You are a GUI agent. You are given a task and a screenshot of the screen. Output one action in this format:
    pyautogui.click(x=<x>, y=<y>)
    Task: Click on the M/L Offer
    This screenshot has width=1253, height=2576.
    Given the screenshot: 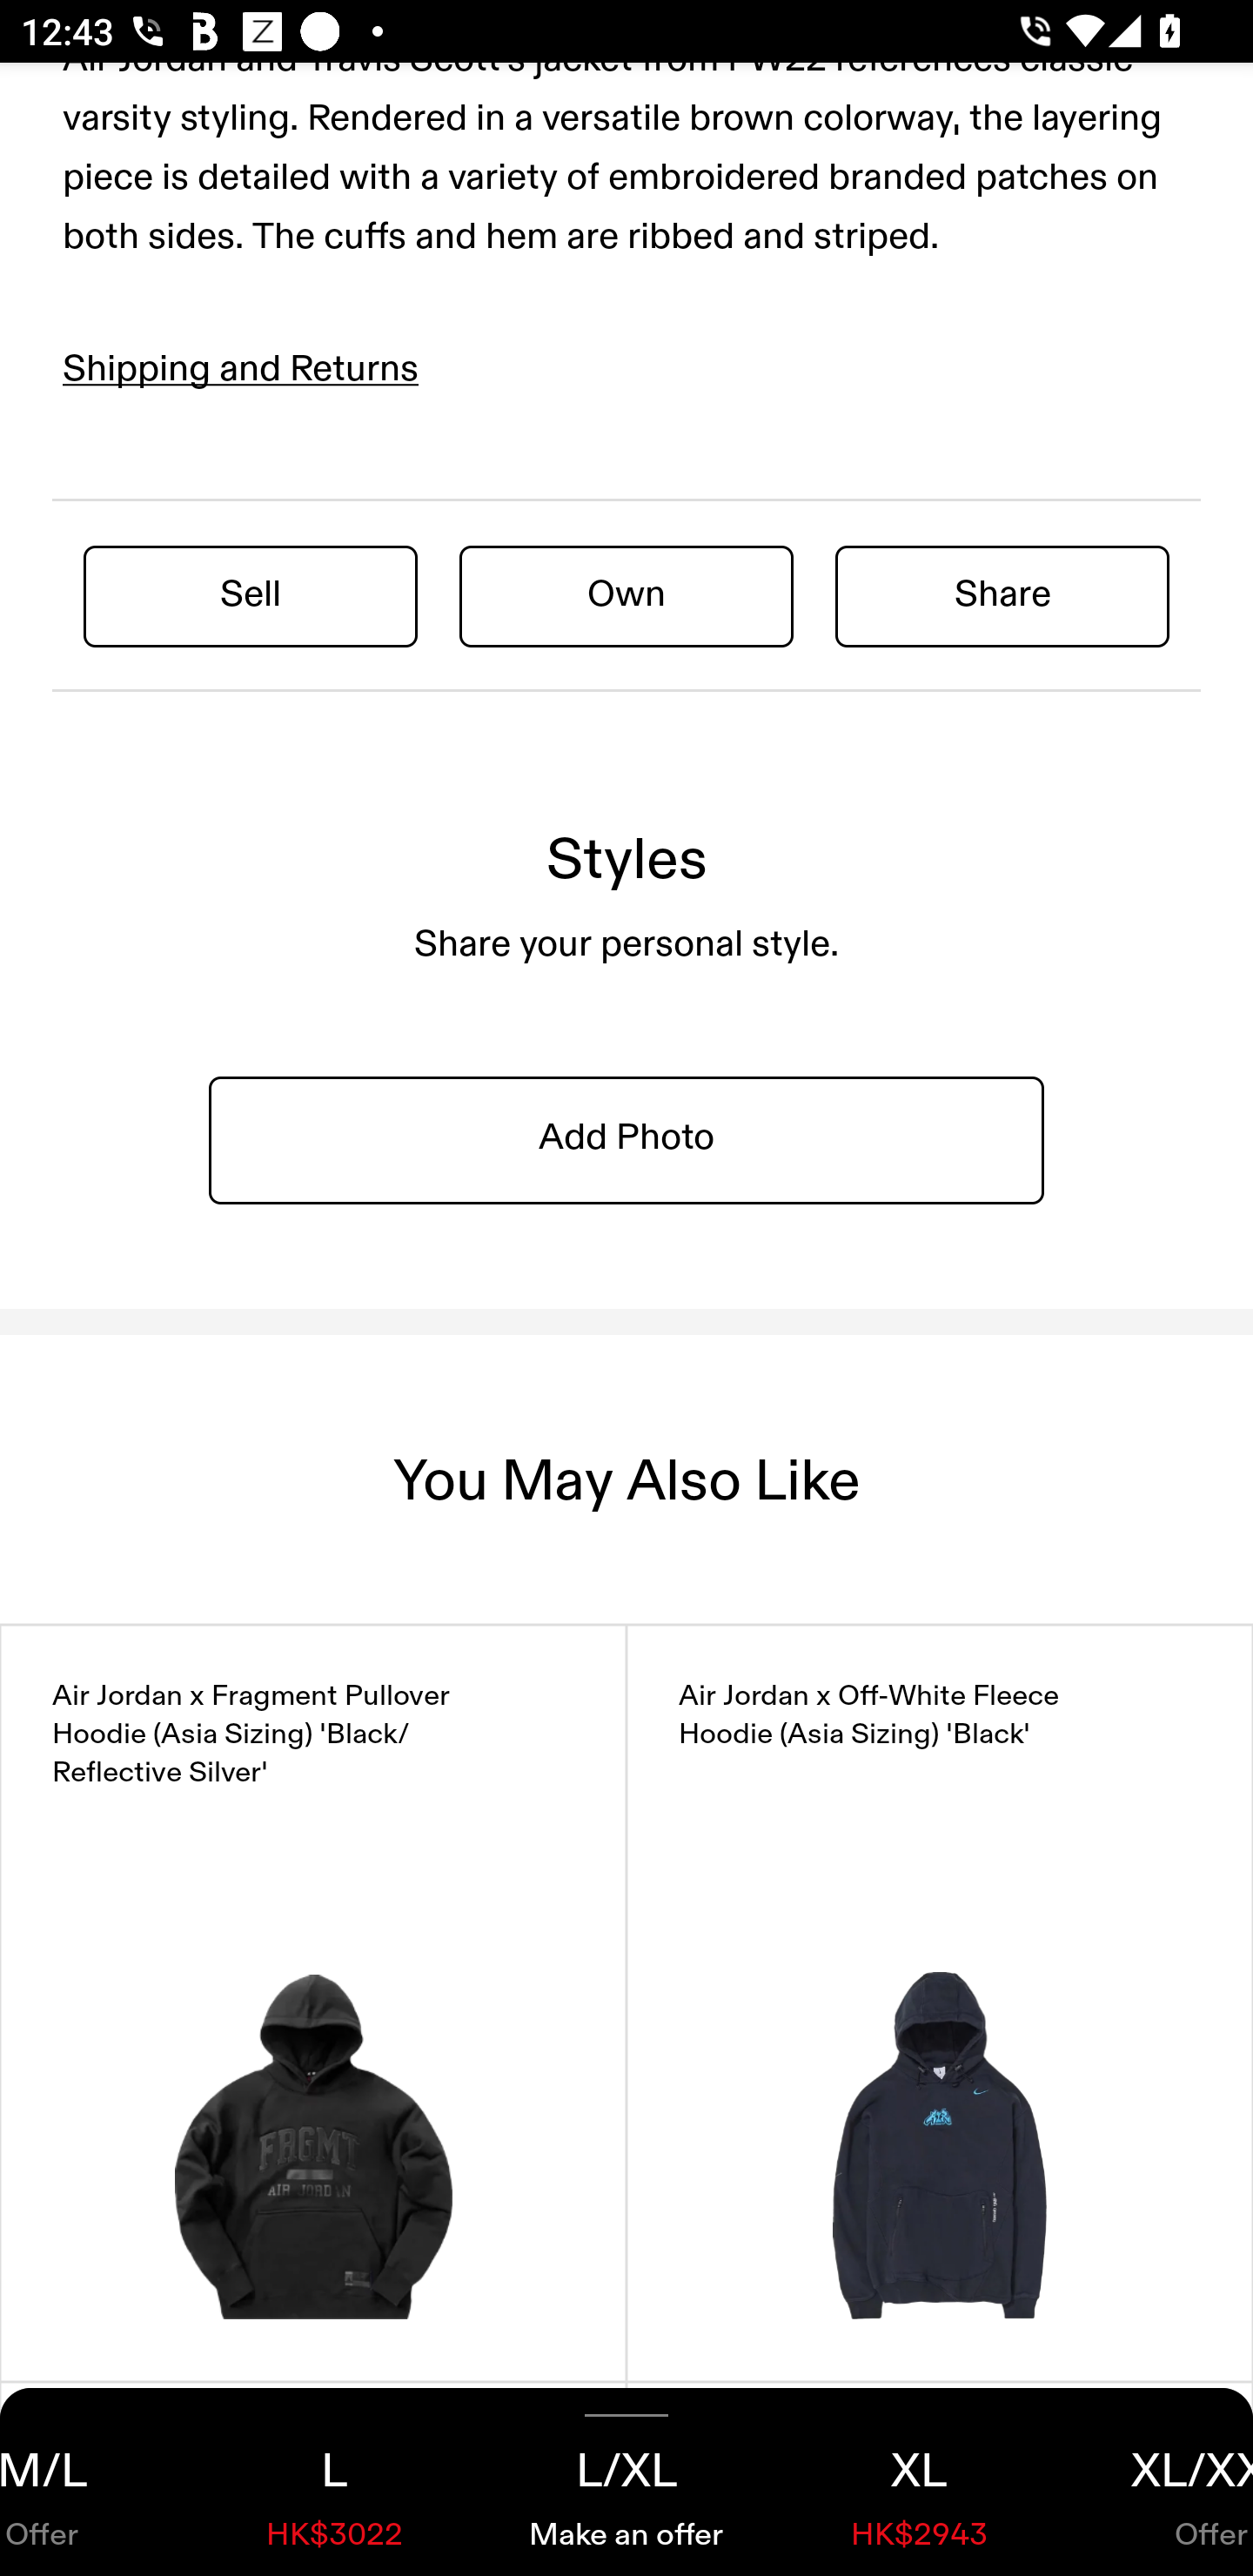 What is the action you would take?
    pyautogui.click(x=94, y=2482)
    